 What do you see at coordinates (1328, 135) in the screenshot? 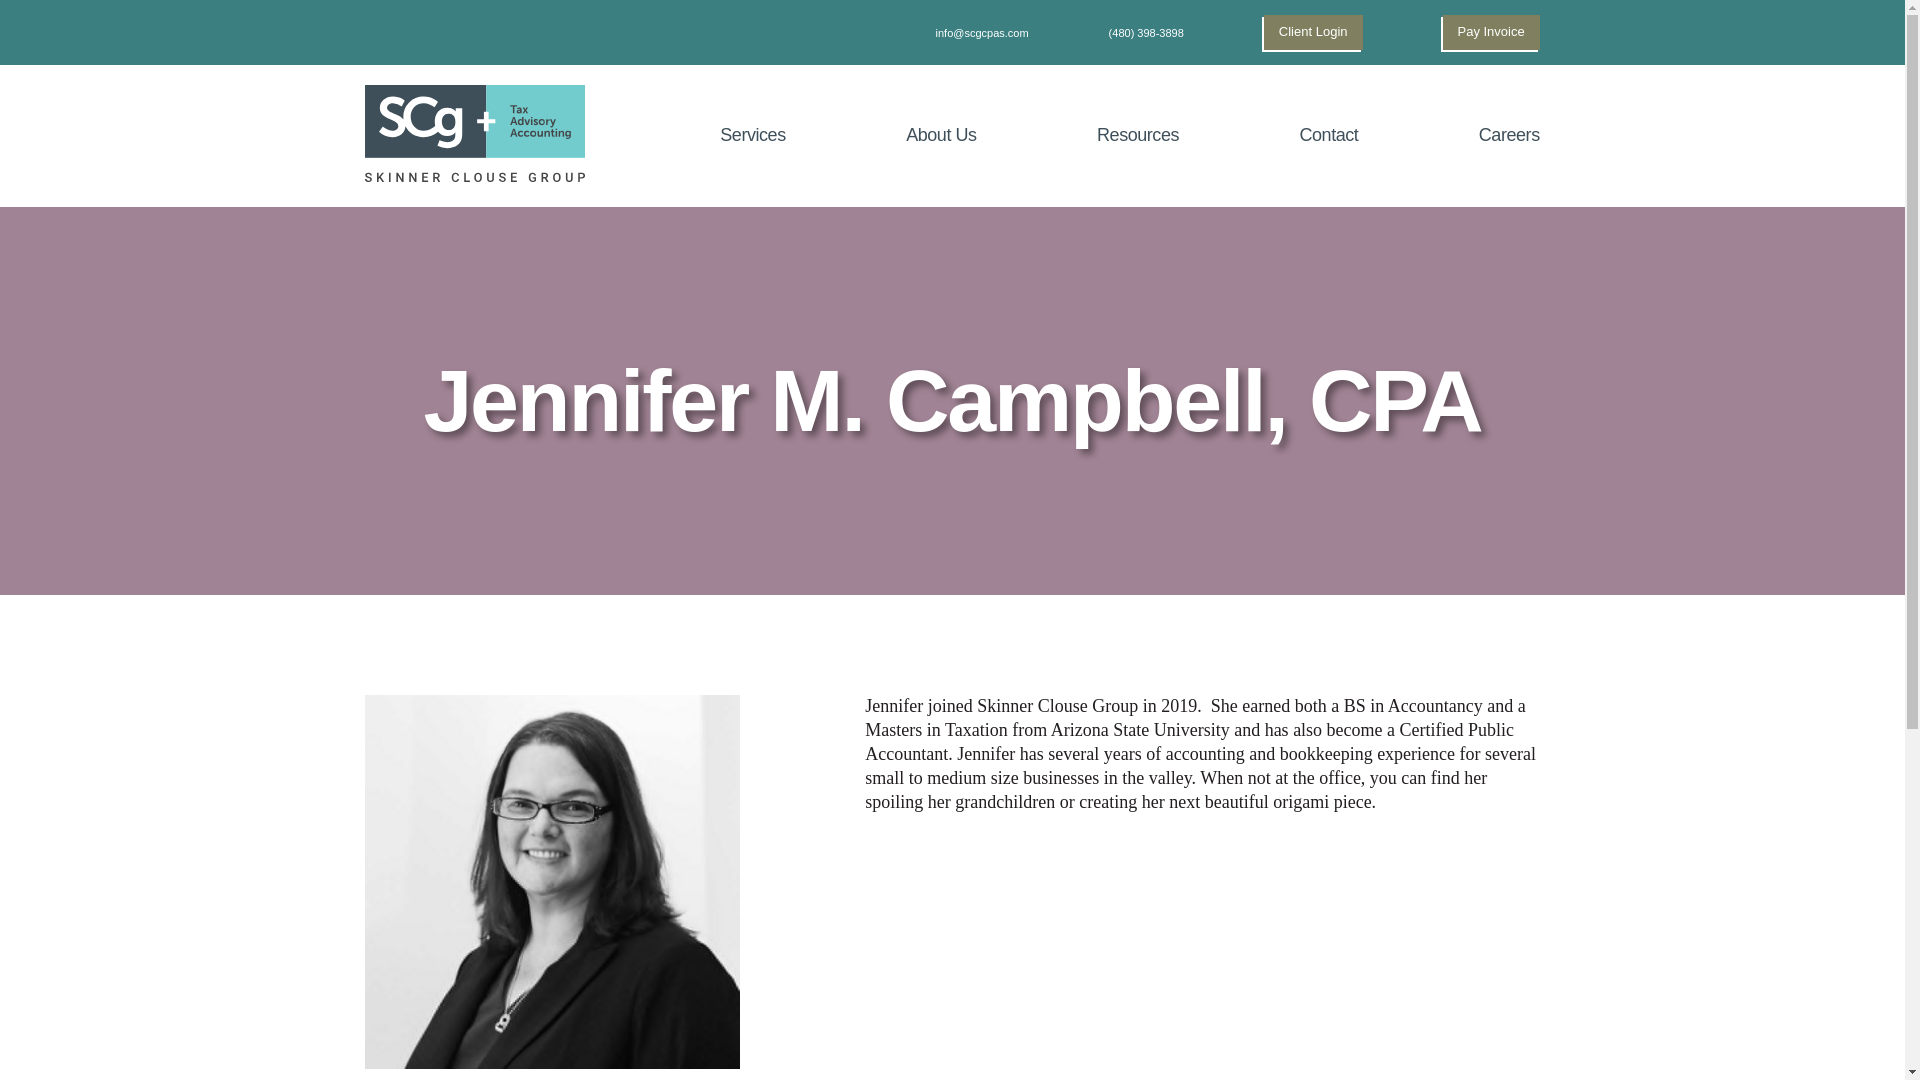
I see `Contact` at bounding box center [1328, 135].